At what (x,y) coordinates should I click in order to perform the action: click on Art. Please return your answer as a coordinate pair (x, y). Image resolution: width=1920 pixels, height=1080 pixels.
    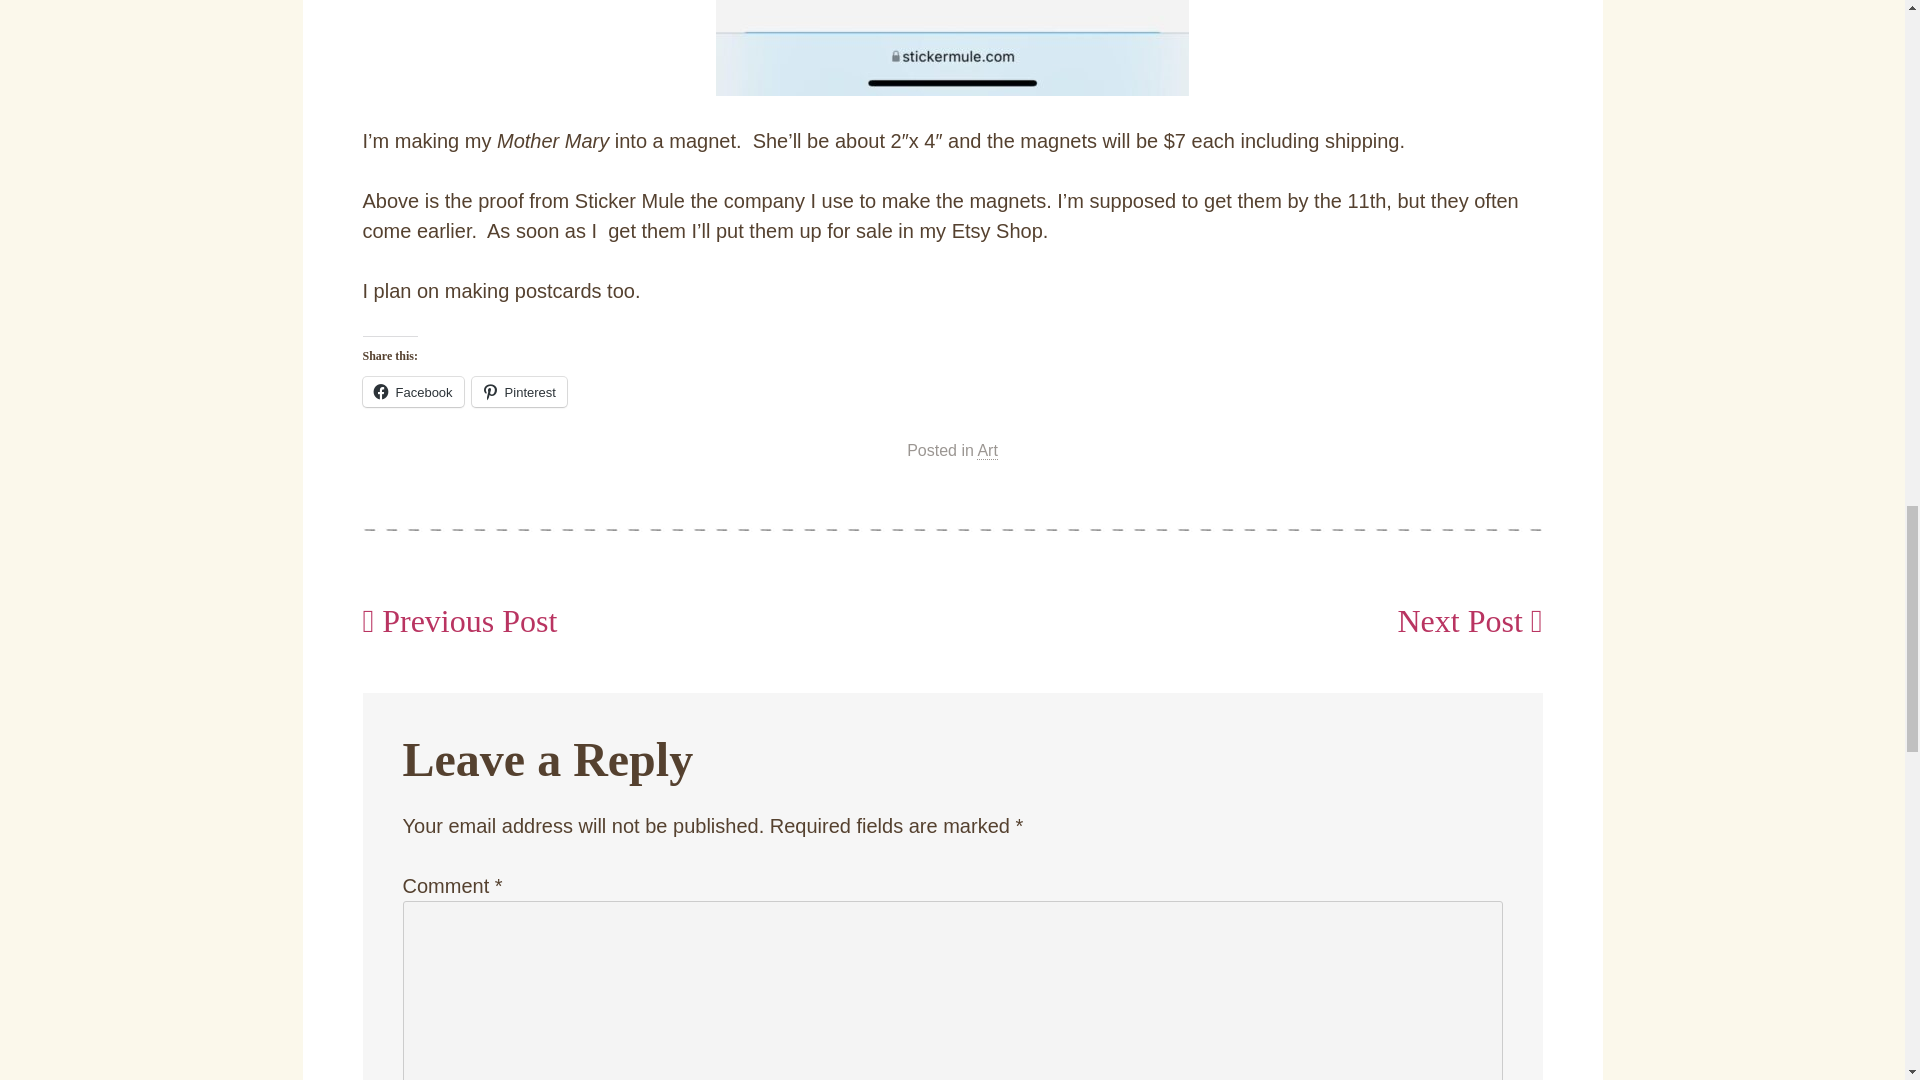
    Looking at the image, I should click on (986, 450).